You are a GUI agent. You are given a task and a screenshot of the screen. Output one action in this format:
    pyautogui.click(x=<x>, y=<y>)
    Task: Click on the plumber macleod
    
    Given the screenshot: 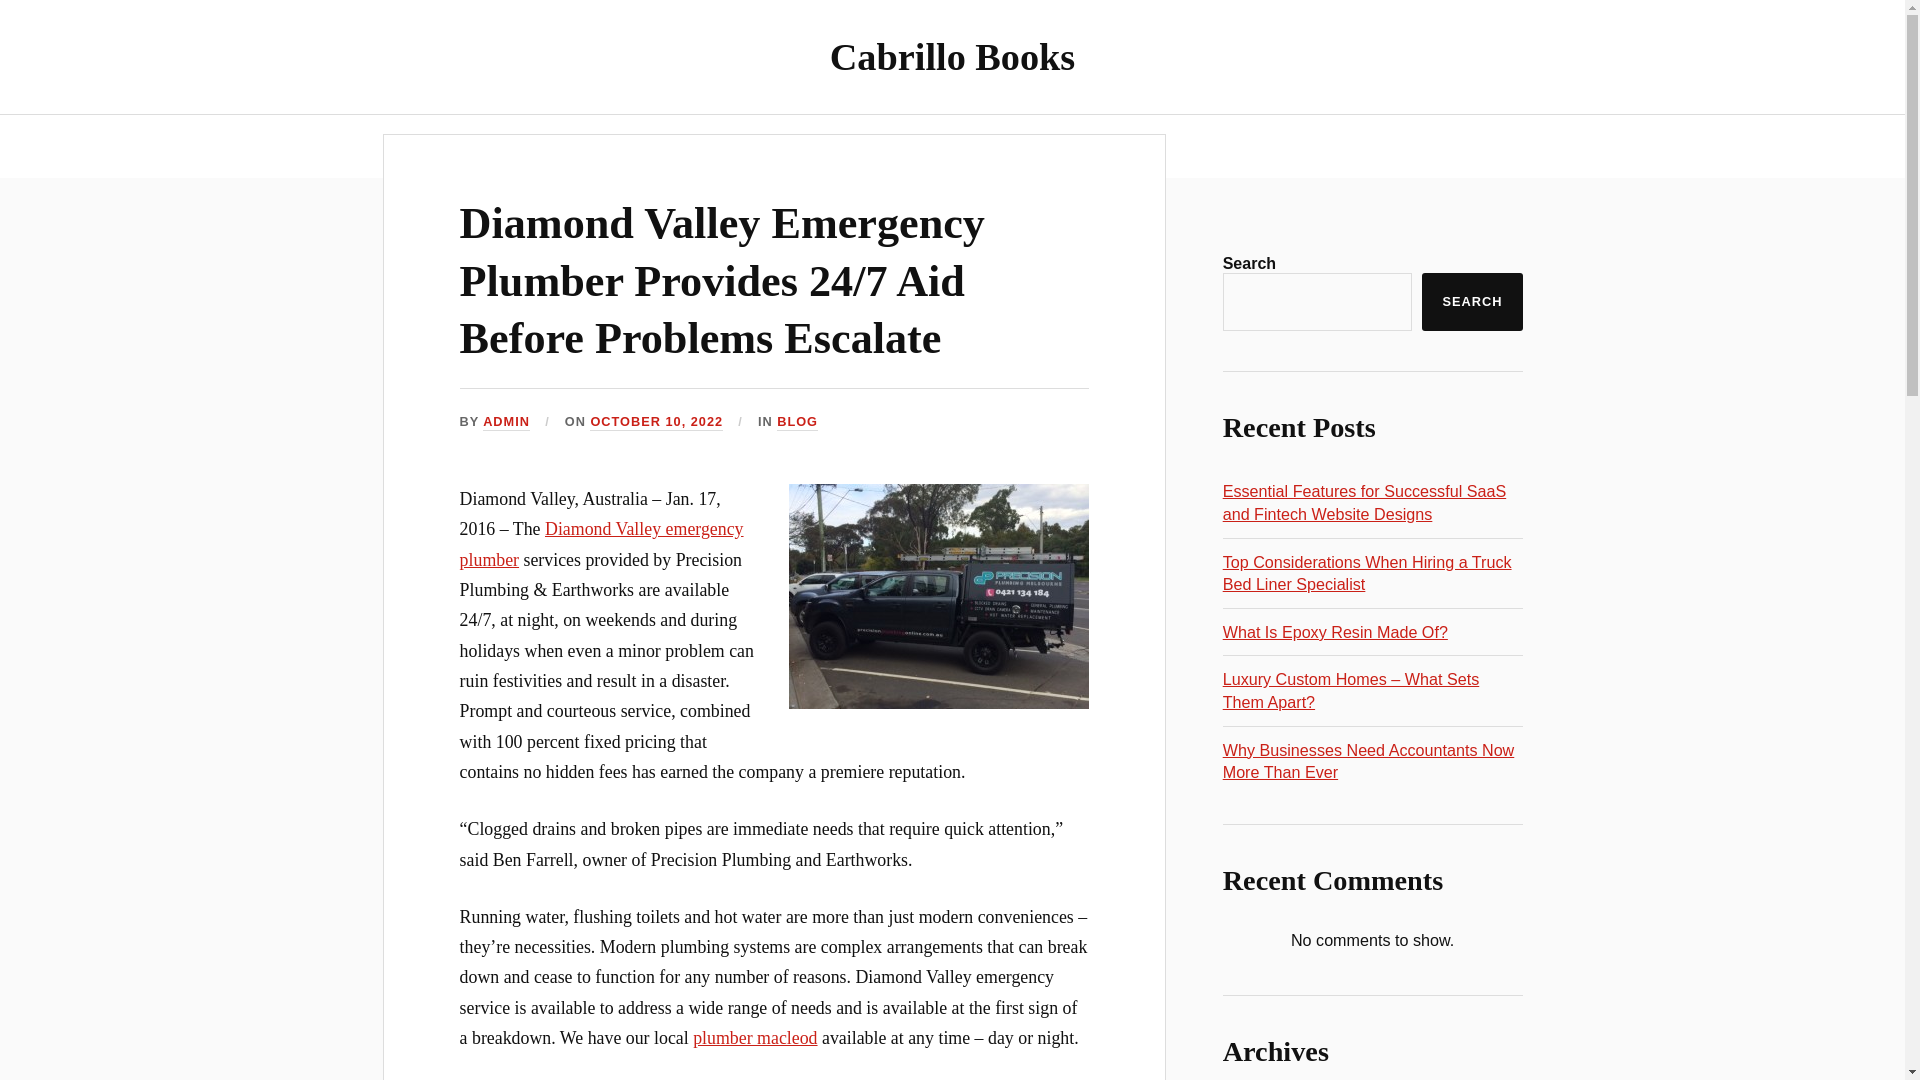 What is the action you would take?
    pyautogui.click(x=755, y=1038)
    